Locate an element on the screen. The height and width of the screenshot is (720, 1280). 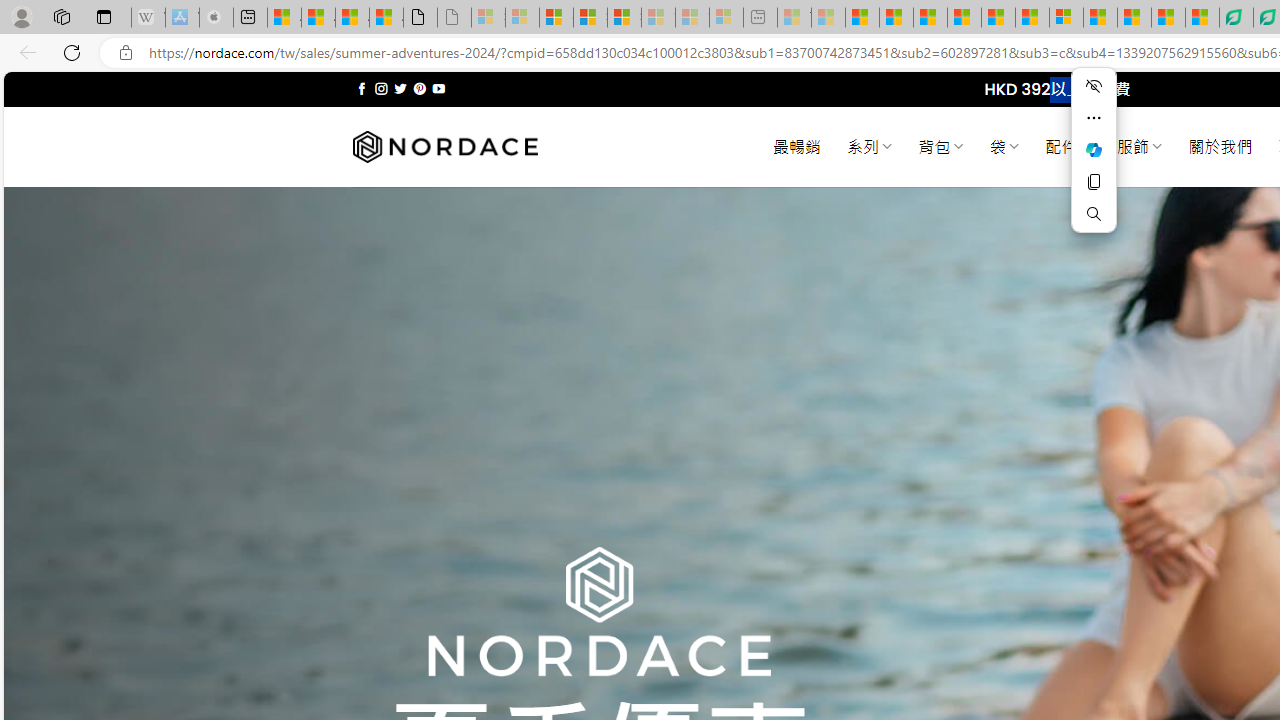
Top Stories - MSN - Sleeping is located at coordinates (794, 18).